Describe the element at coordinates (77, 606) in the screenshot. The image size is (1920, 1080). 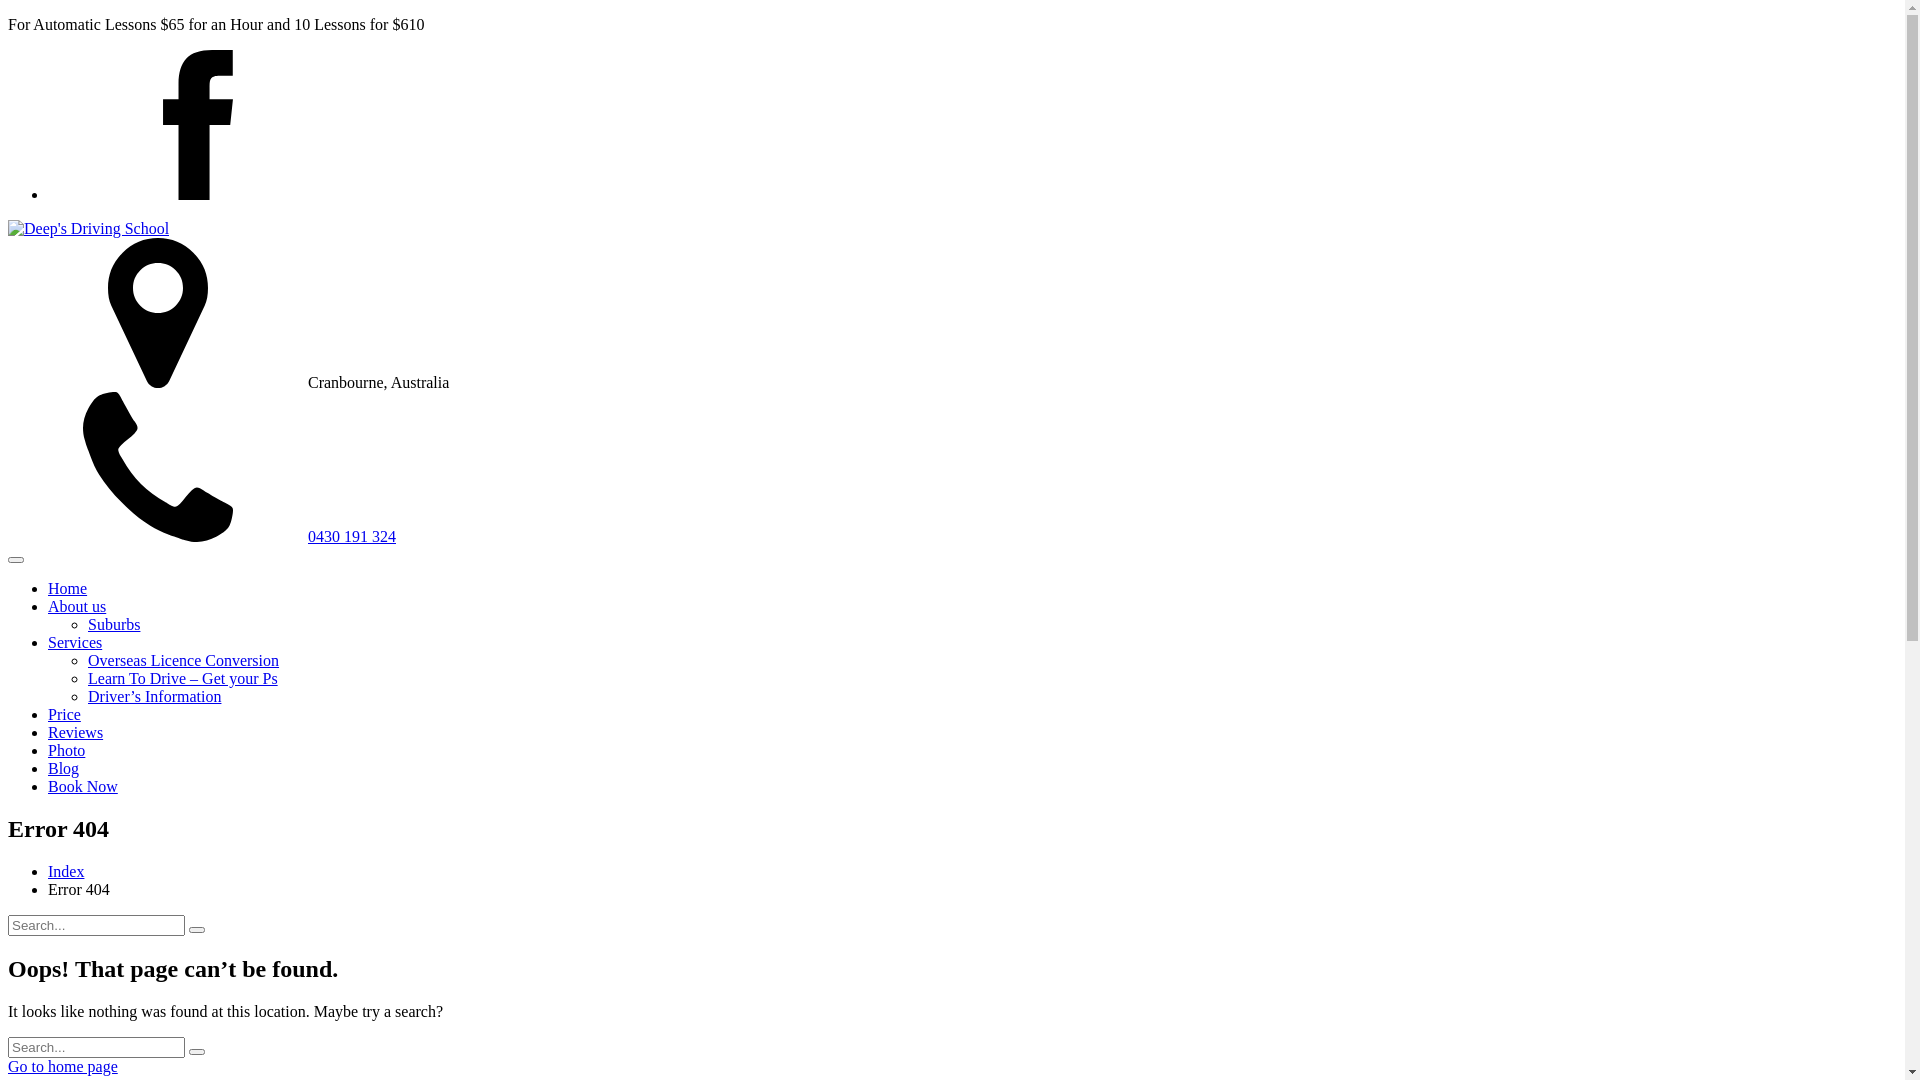
I see `About us` at that location.